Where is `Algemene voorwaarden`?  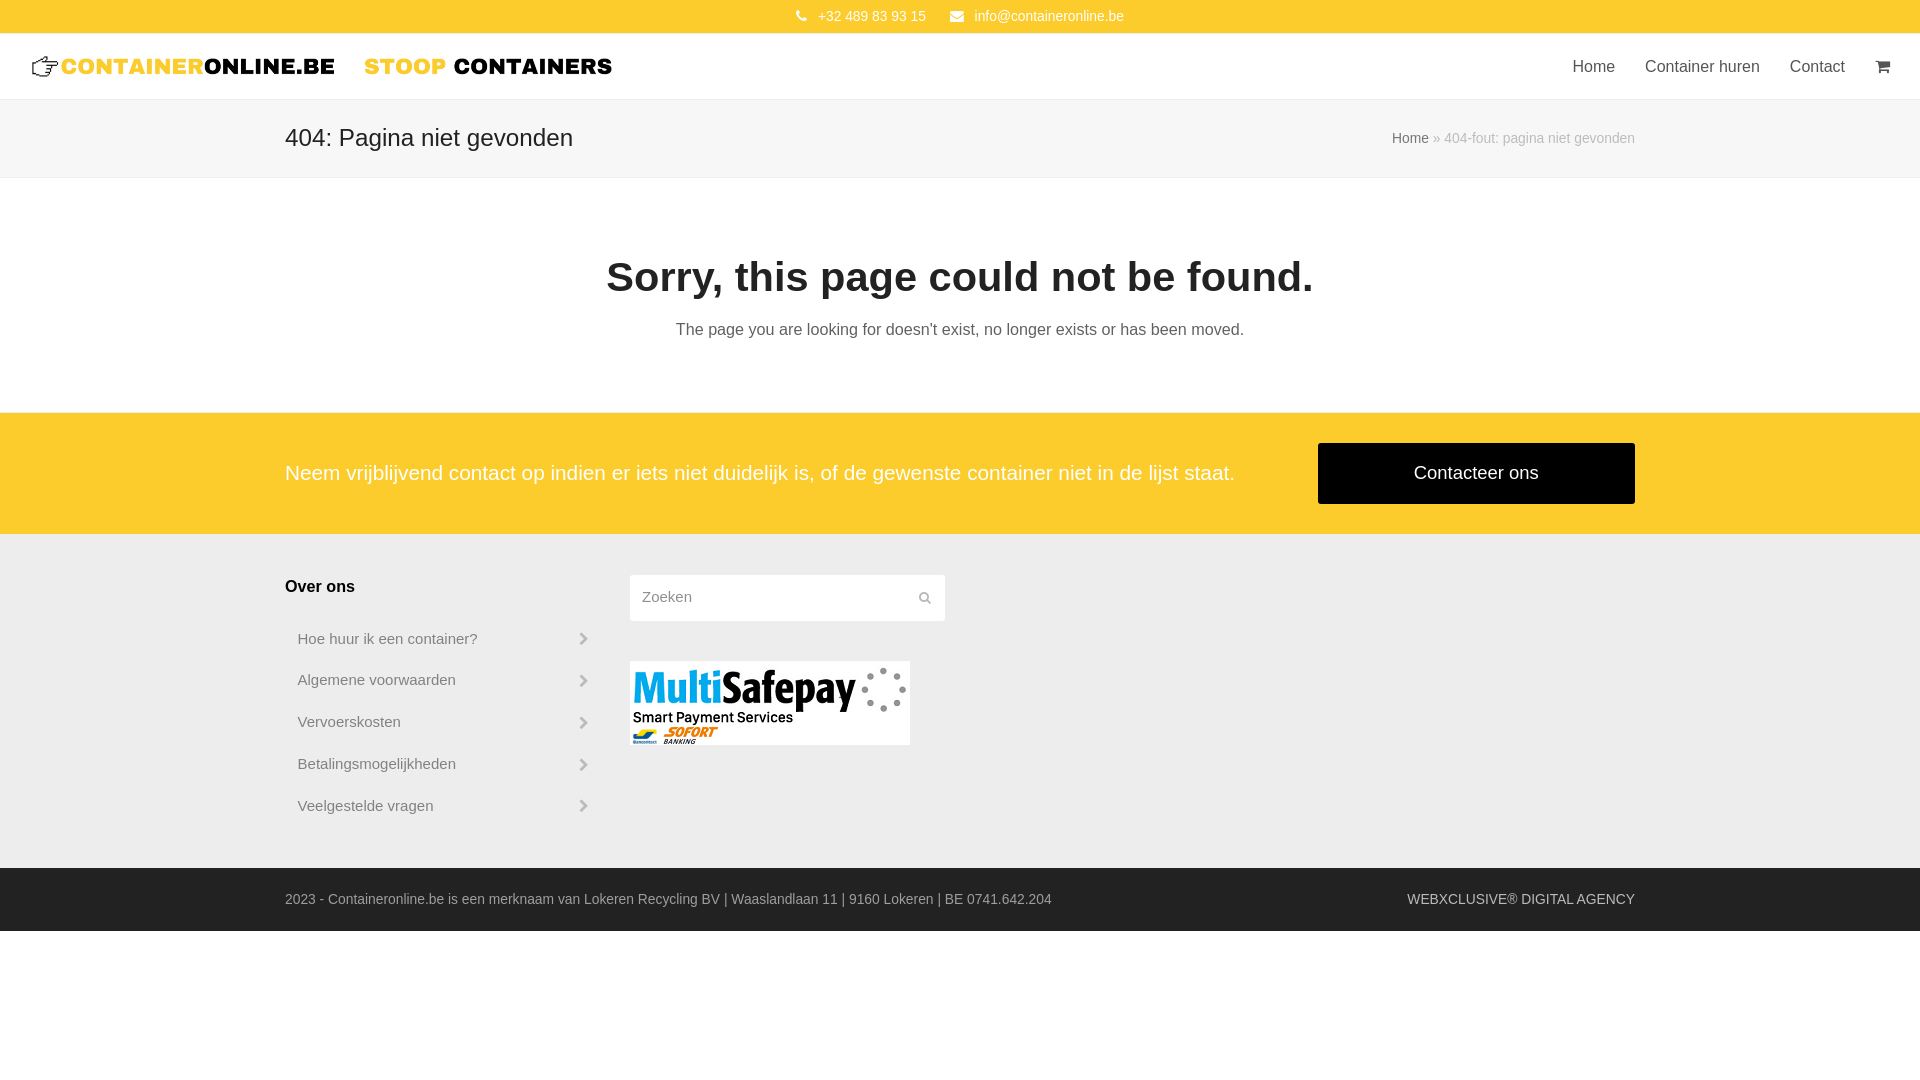 Algemene voorwaarden is located at coordinates (442, 680).